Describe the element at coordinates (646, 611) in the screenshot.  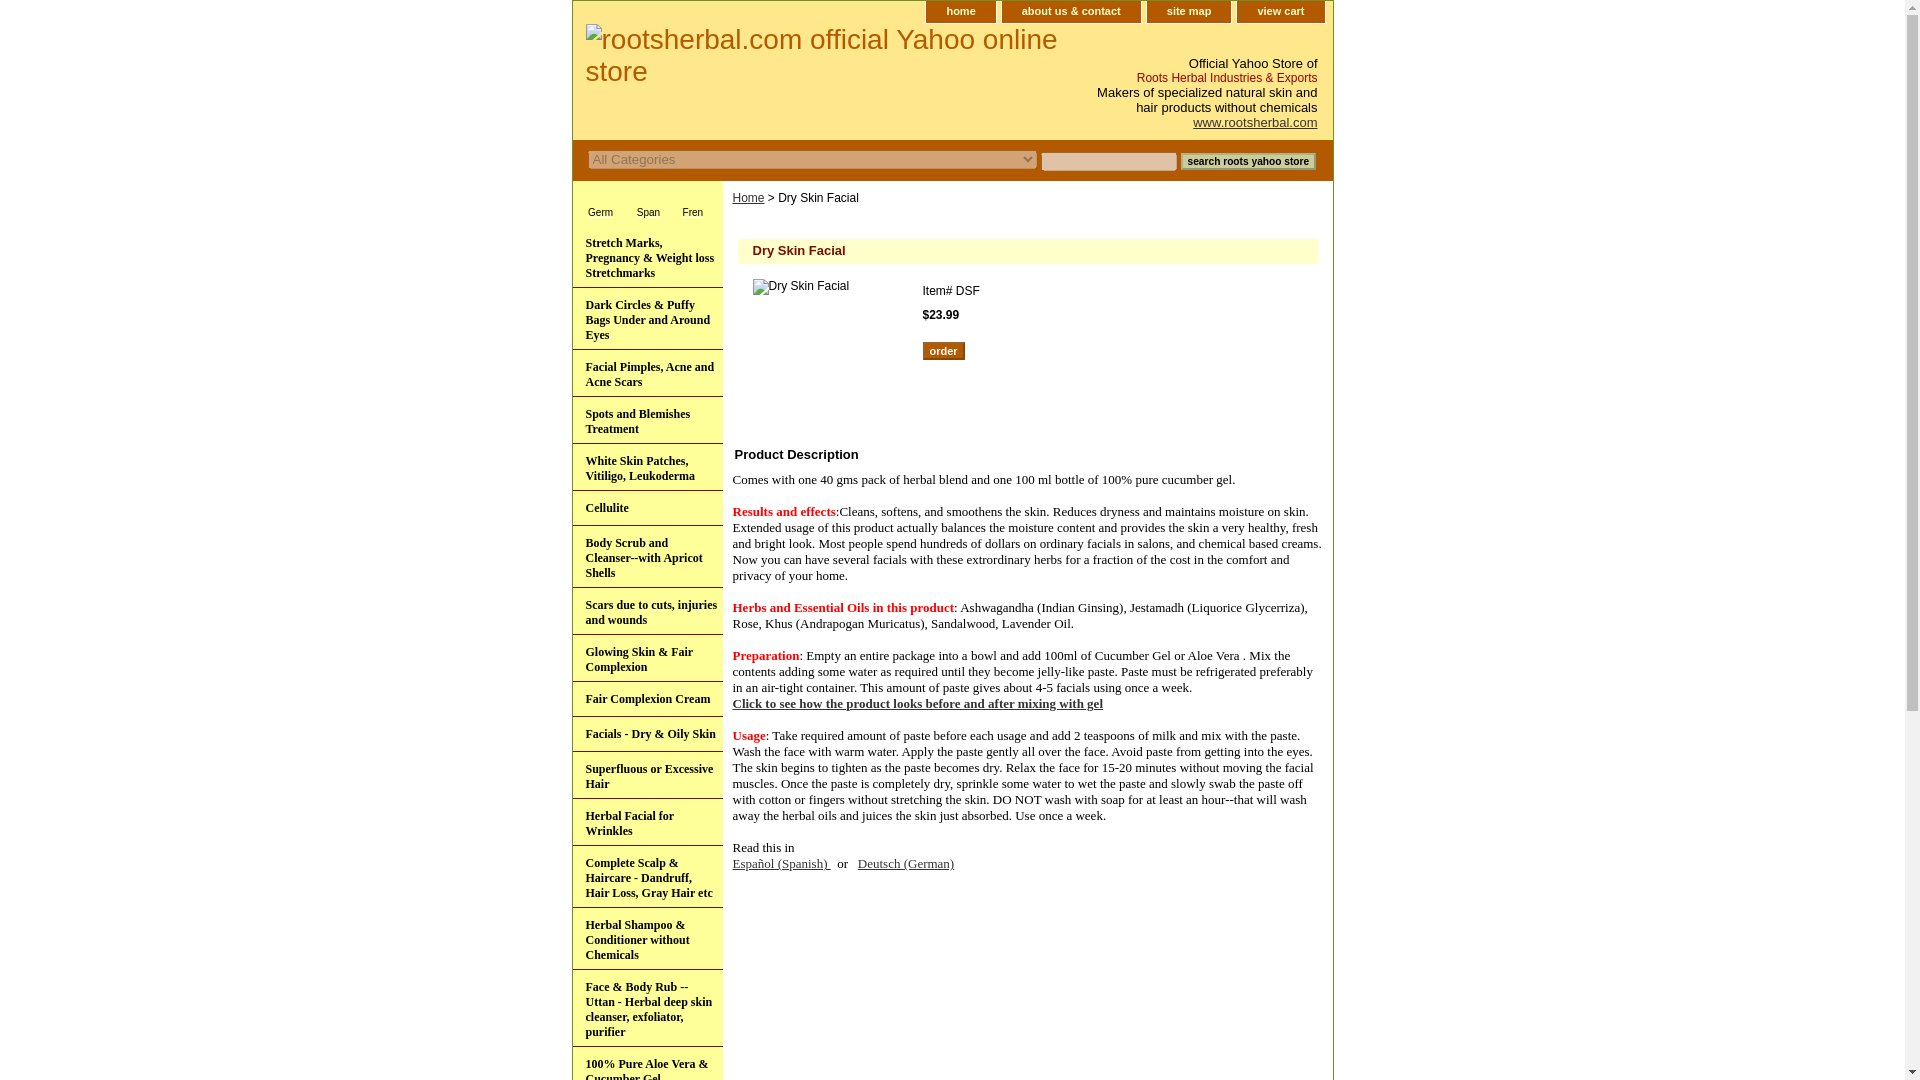
I see `Scars due to cuts, injuries and wounds` at that location.